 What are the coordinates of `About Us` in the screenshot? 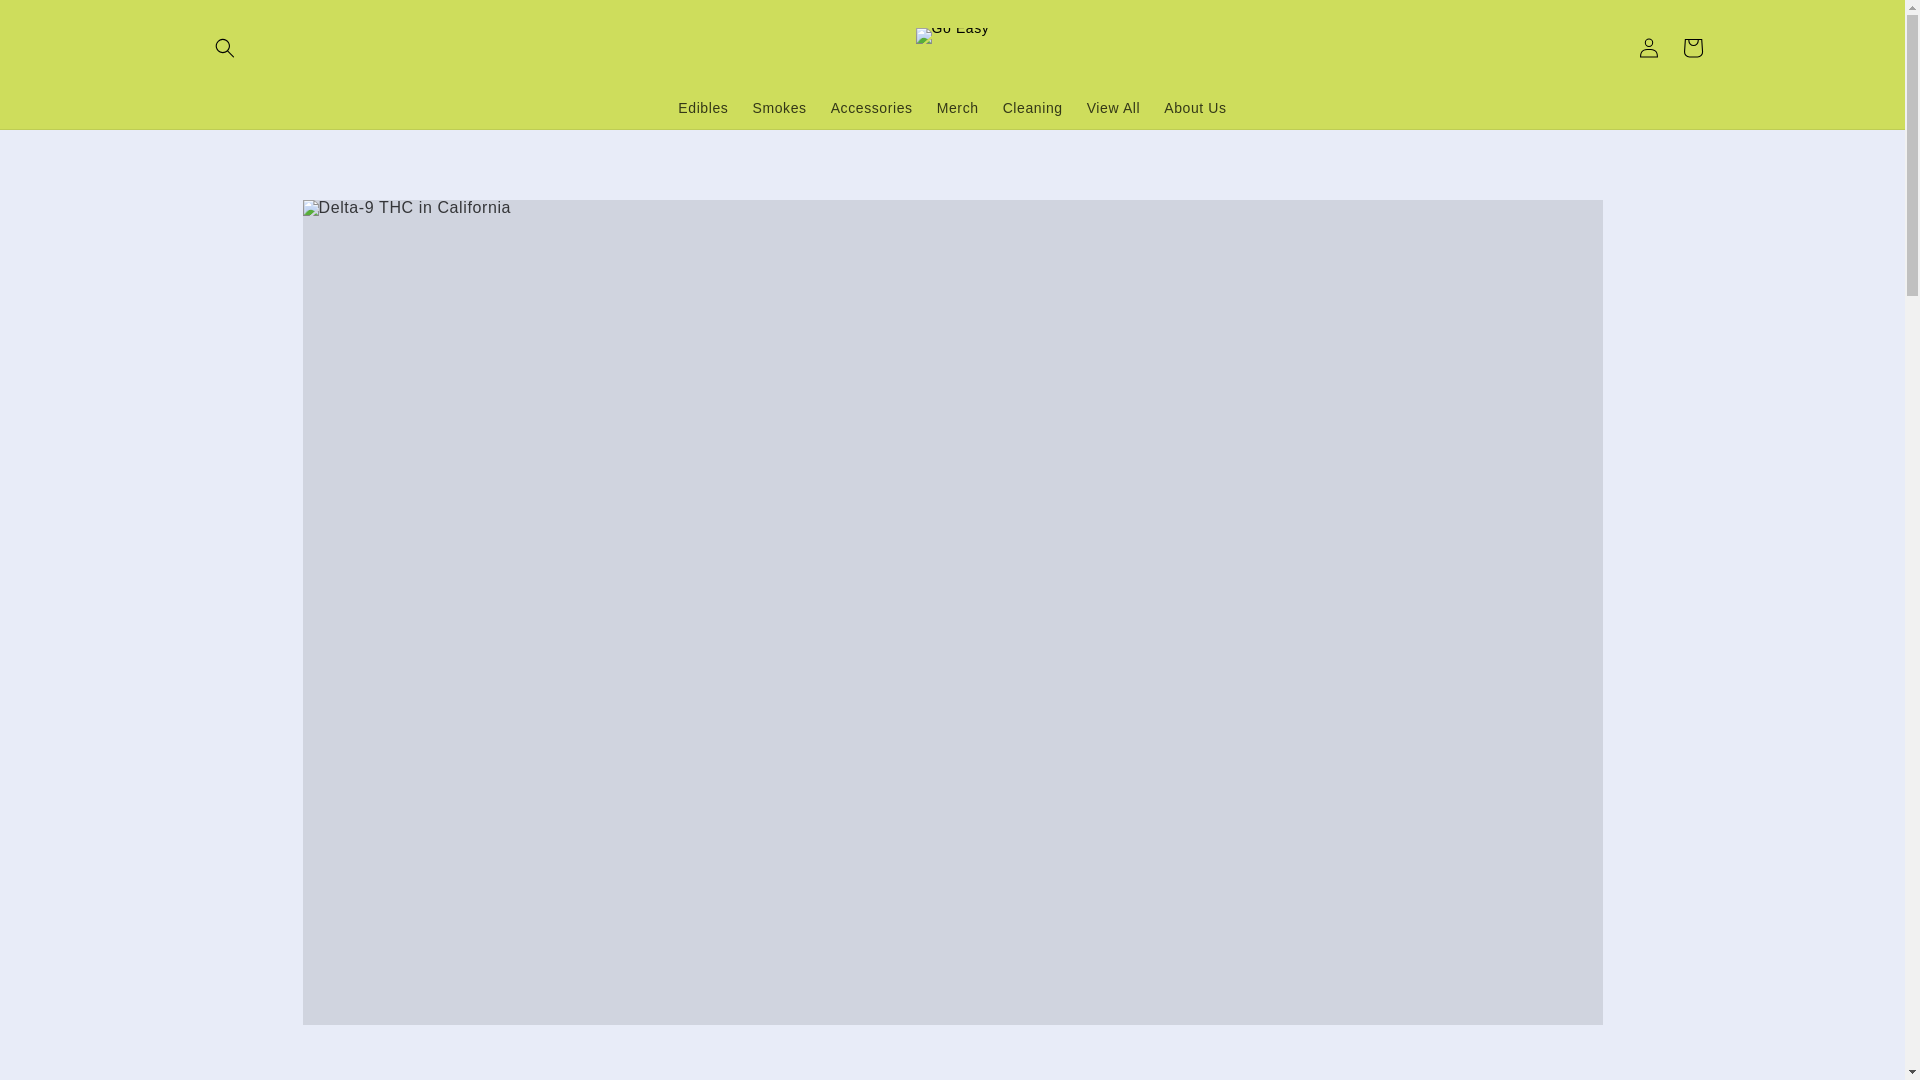 It's located at (1195, 108).